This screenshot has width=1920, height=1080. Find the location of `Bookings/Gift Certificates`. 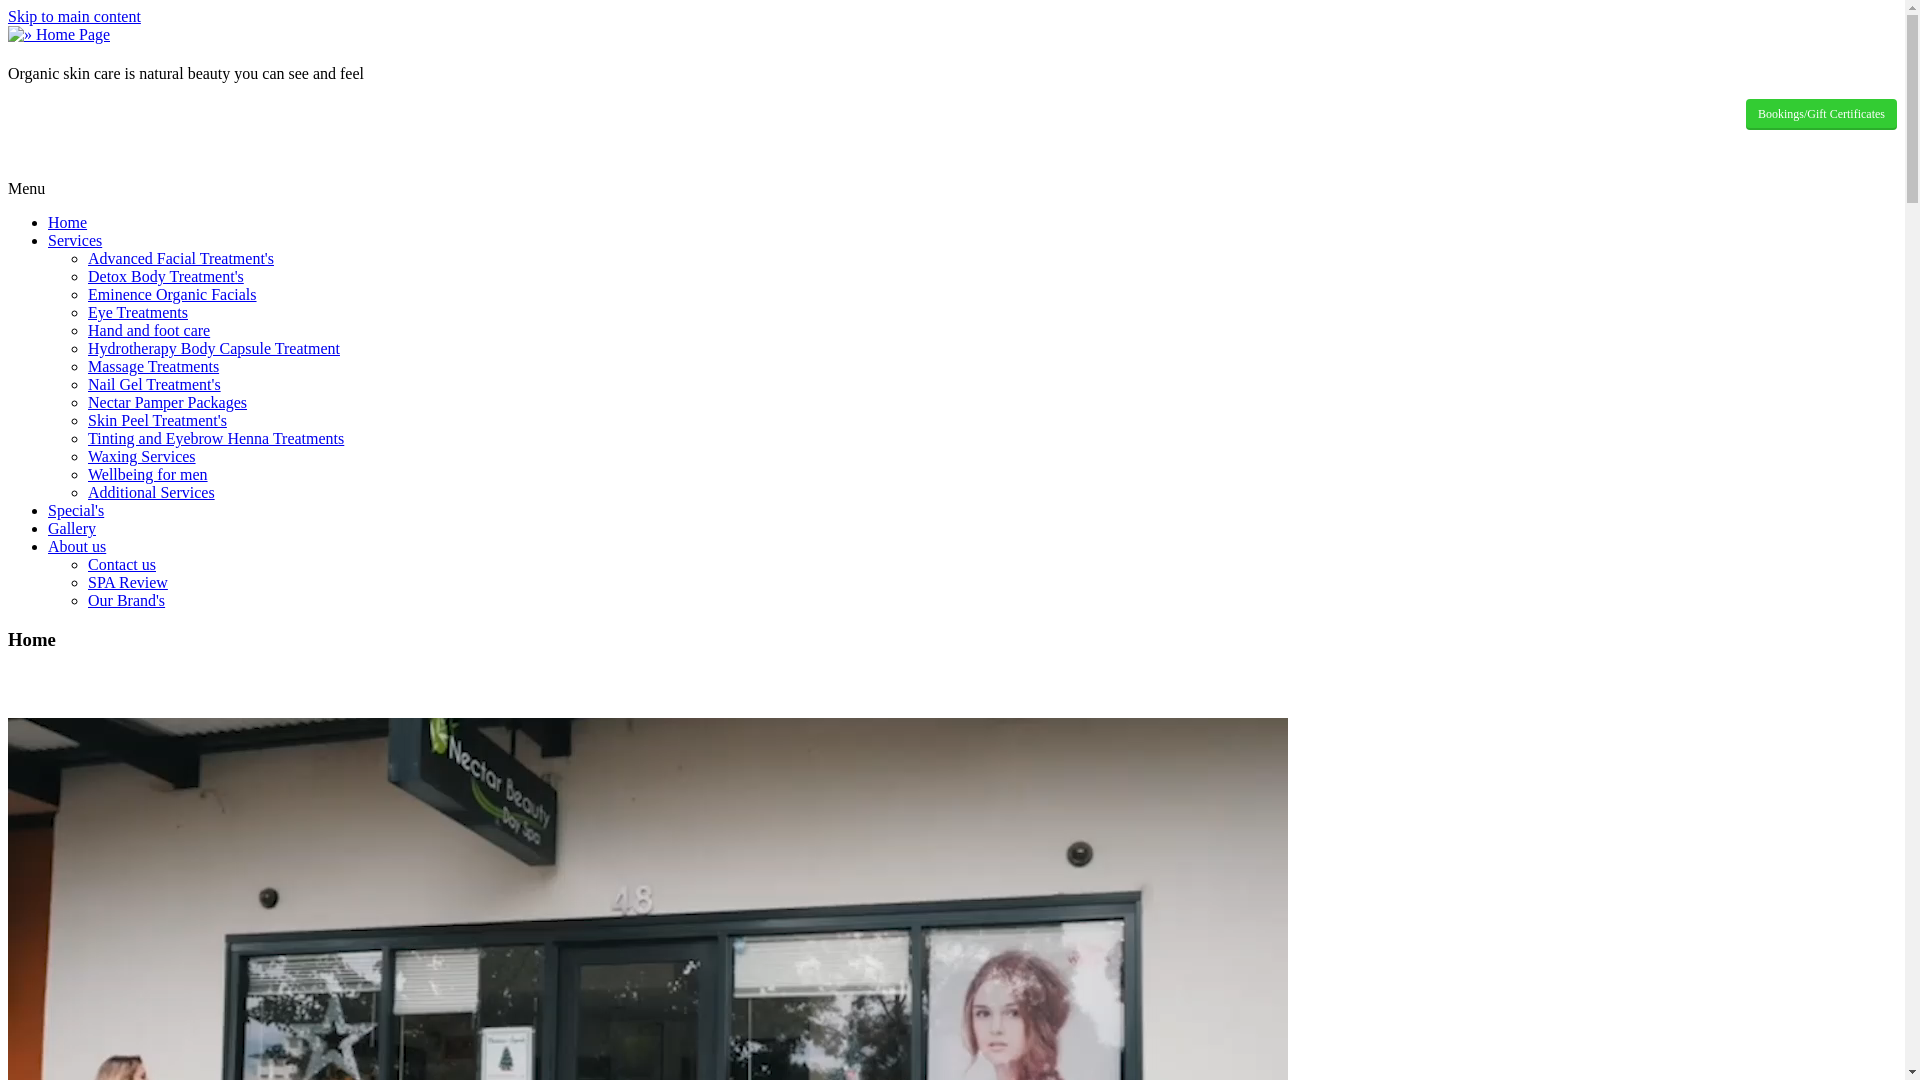

Bookings/Gift Certificates is located at coordinates (1822, 114).